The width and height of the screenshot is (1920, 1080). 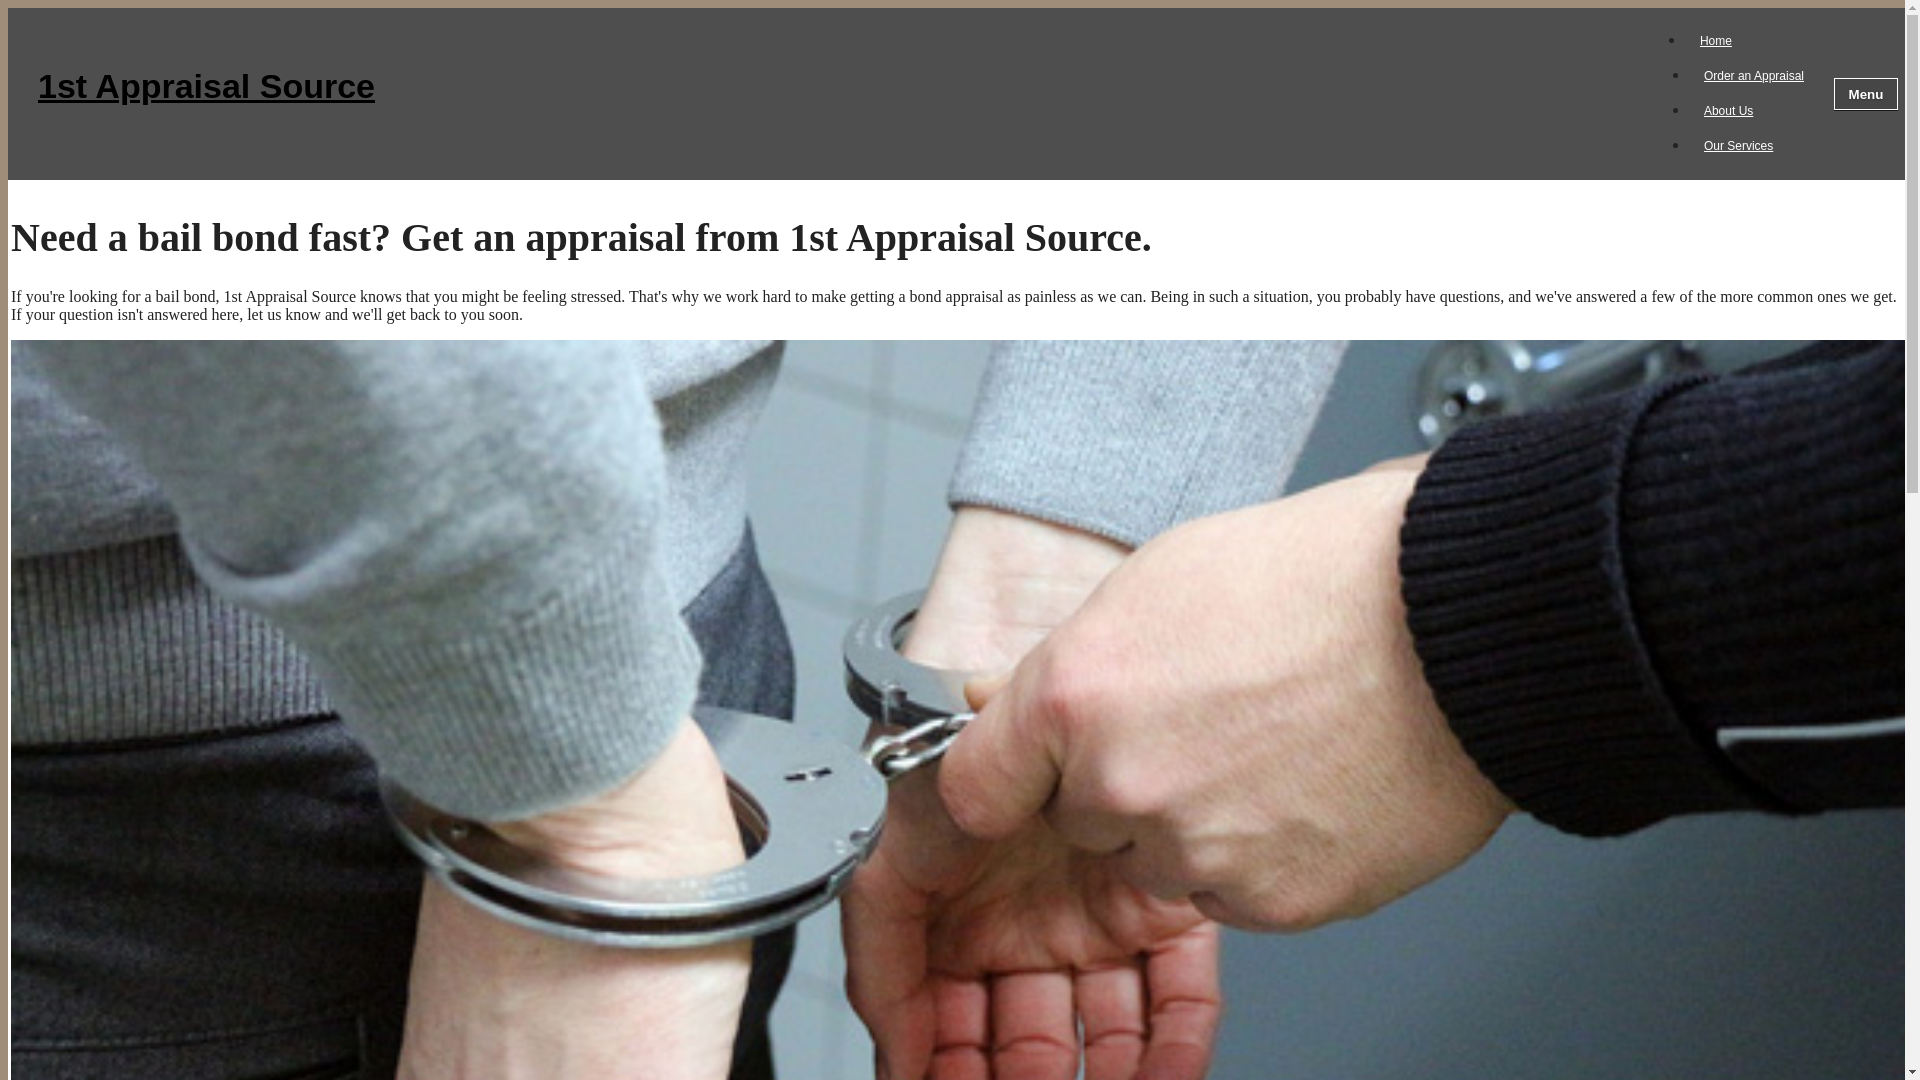 I want to click on 1st Appraisal Source, so click(x=842, y=94).